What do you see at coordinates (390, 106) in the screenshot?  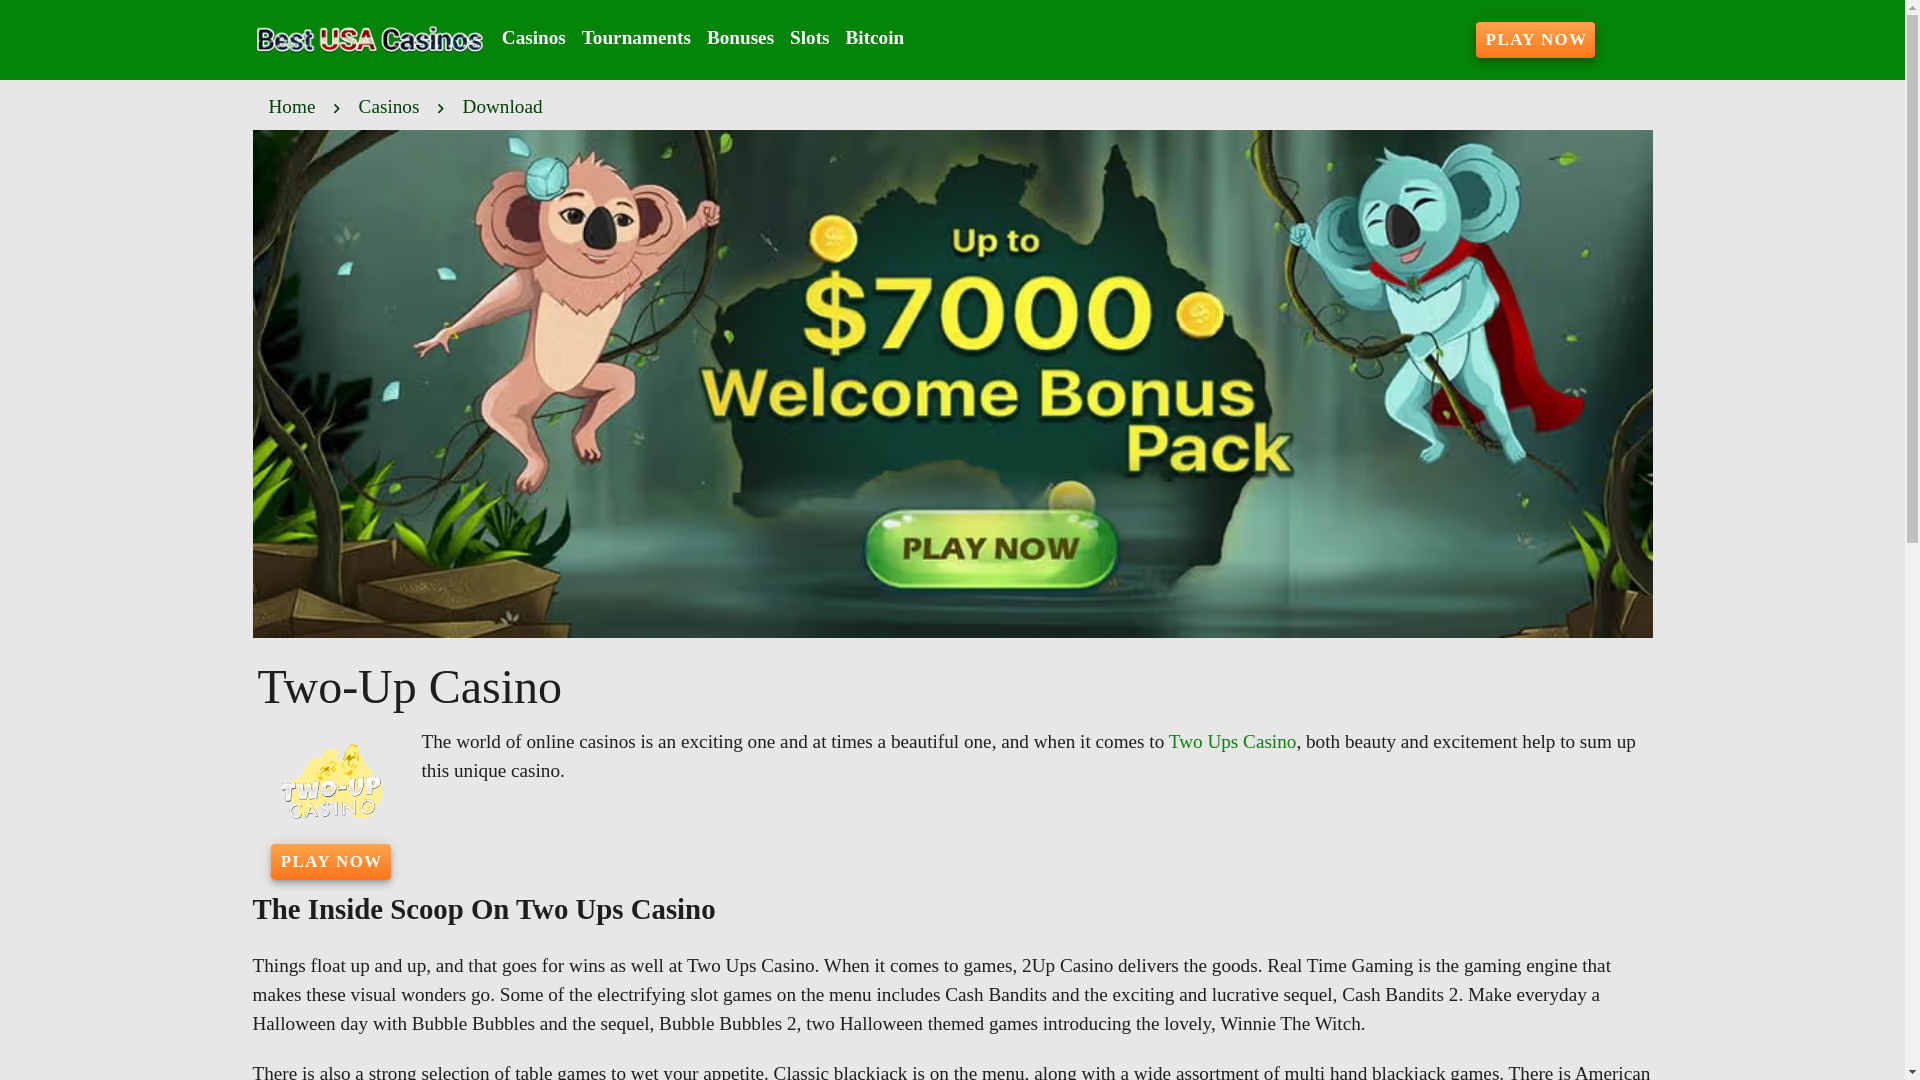 I see `Casinos` at bounding box center [390, 106].